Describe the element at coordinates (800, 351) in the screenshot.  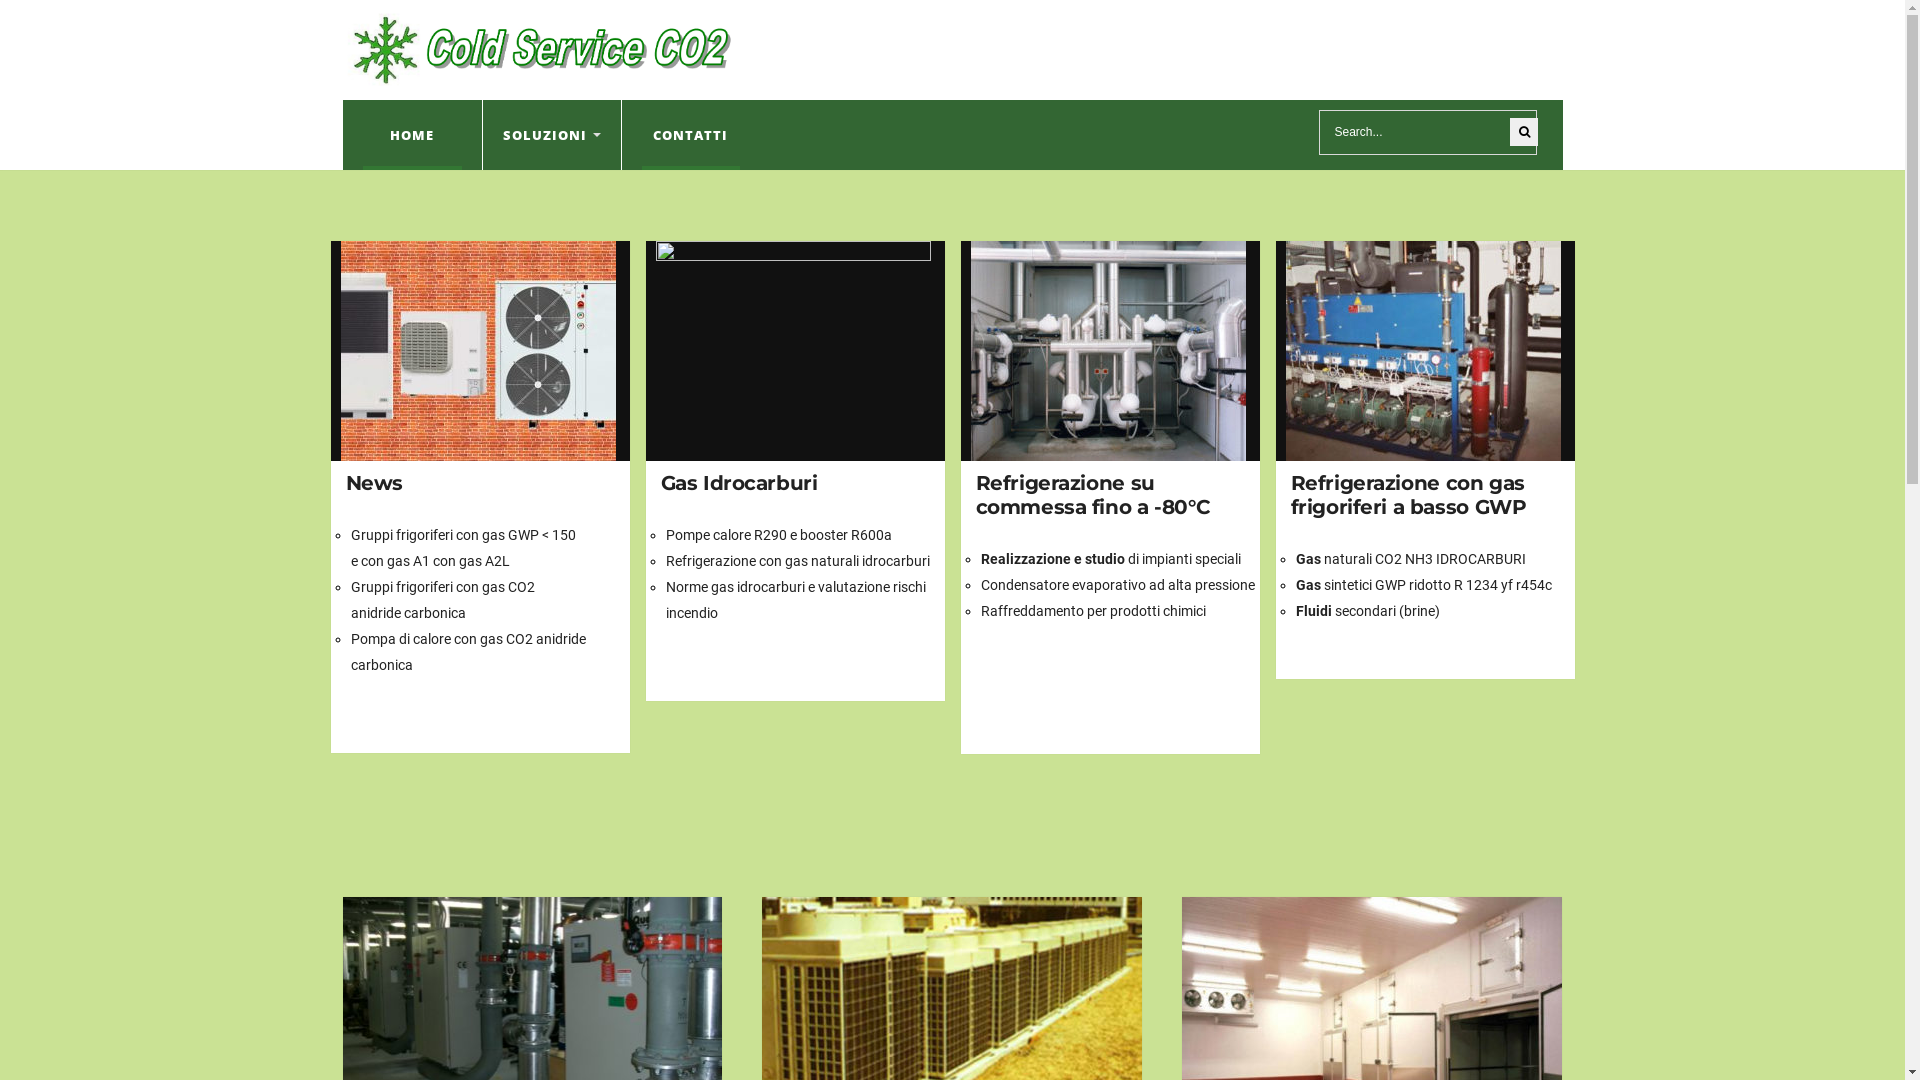
I see `Gas Idrocarburi` at that location.